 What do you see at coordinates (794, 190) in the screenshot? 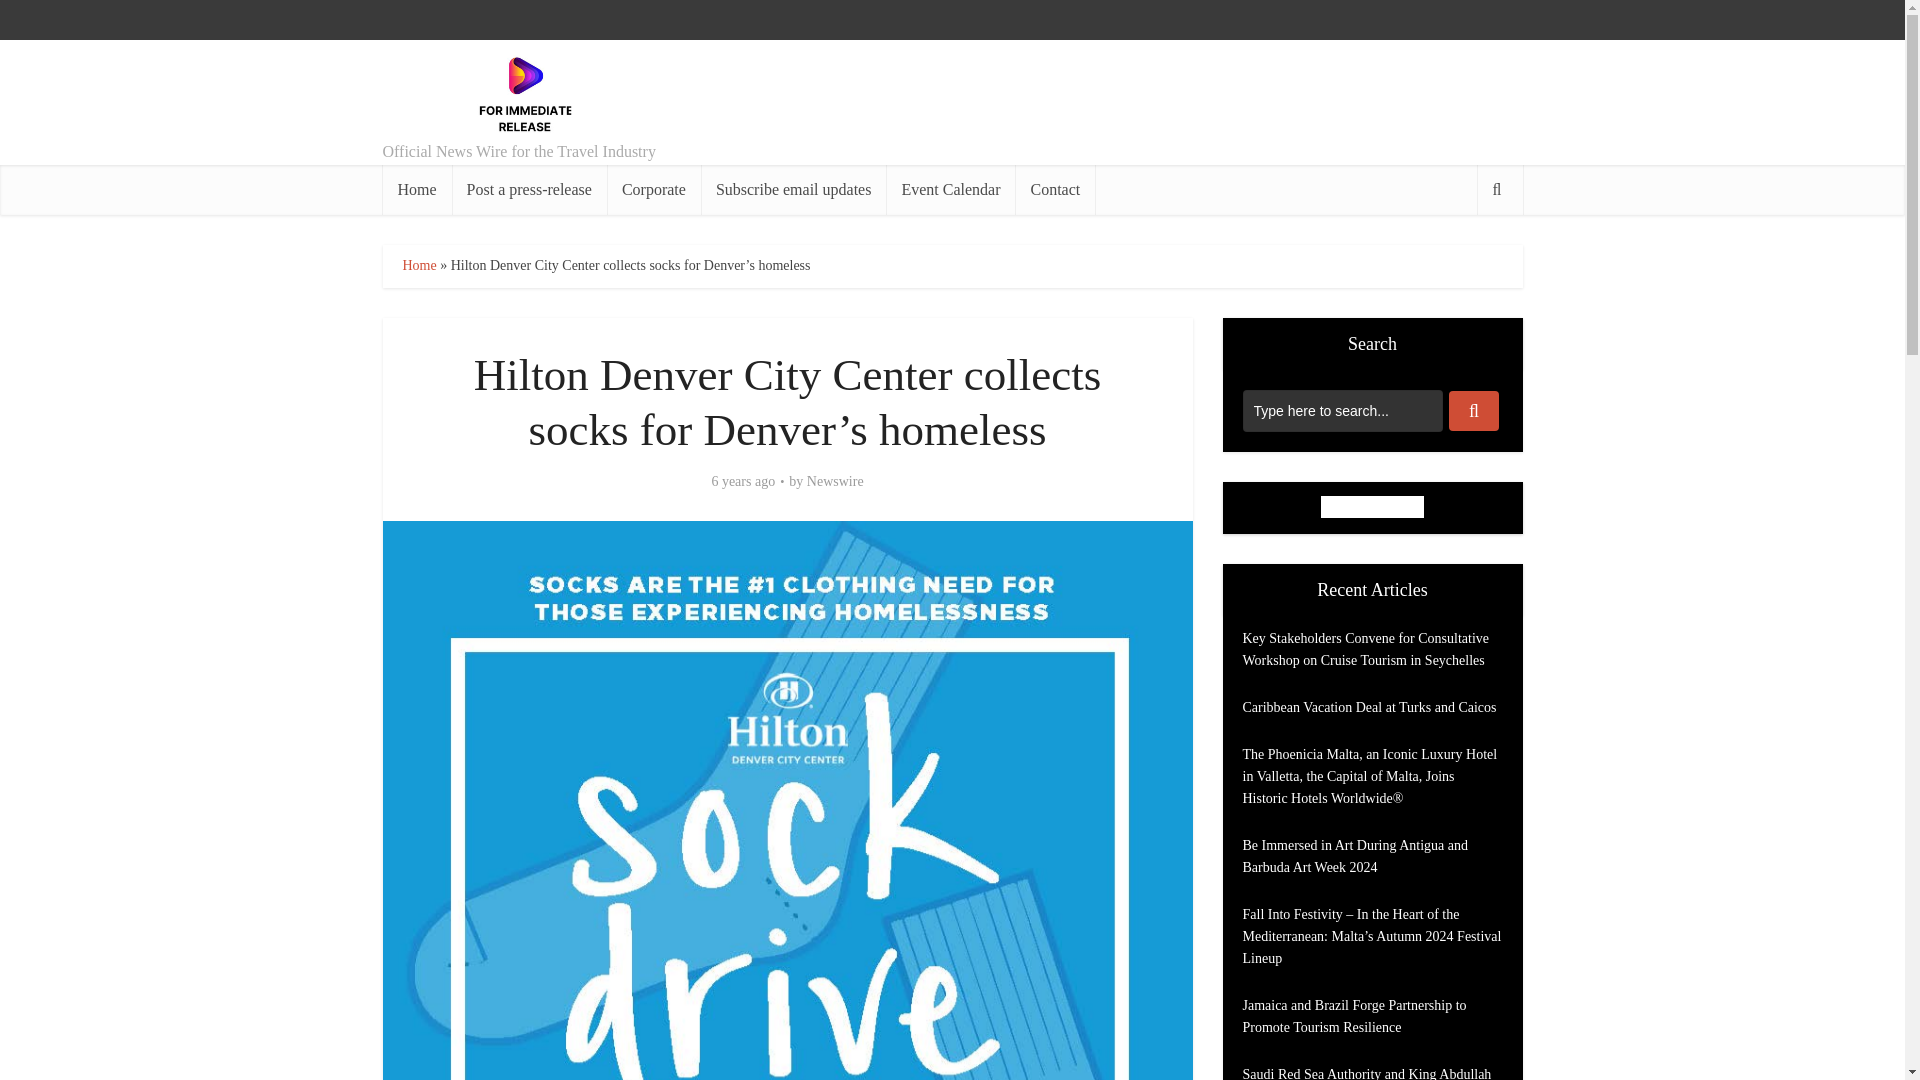
I see `Subscribe email updates` at bounding box center [794, 190].